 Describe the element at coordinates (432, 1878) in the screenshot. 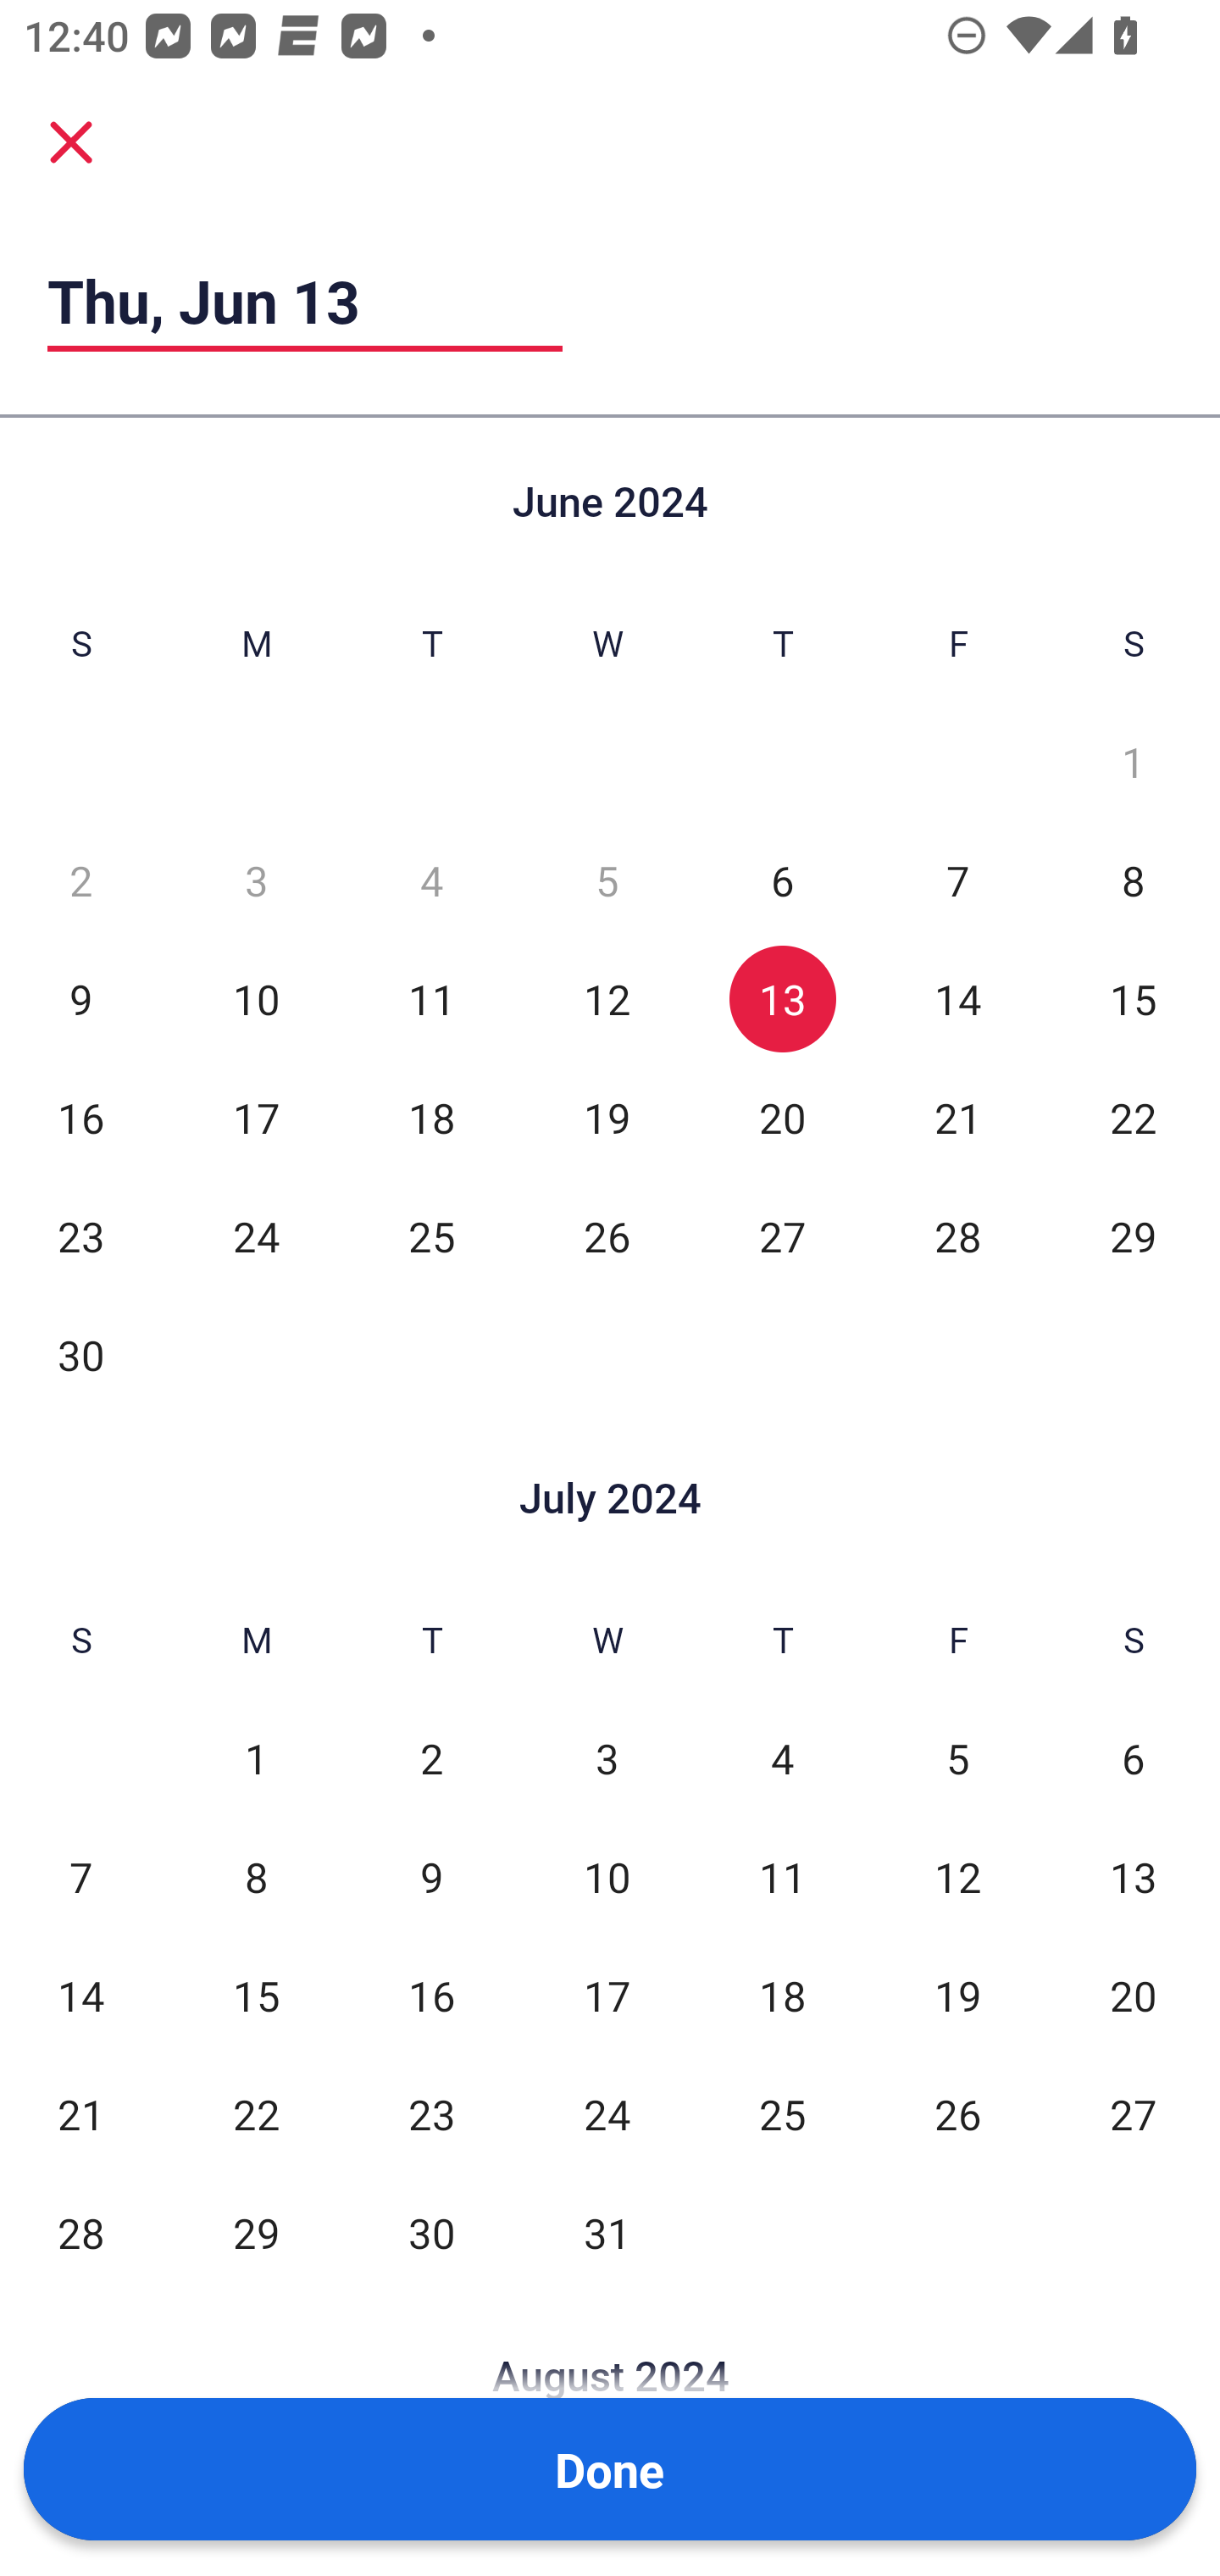

I see `9 Tue, Jul 9, Not Selected` at that location.